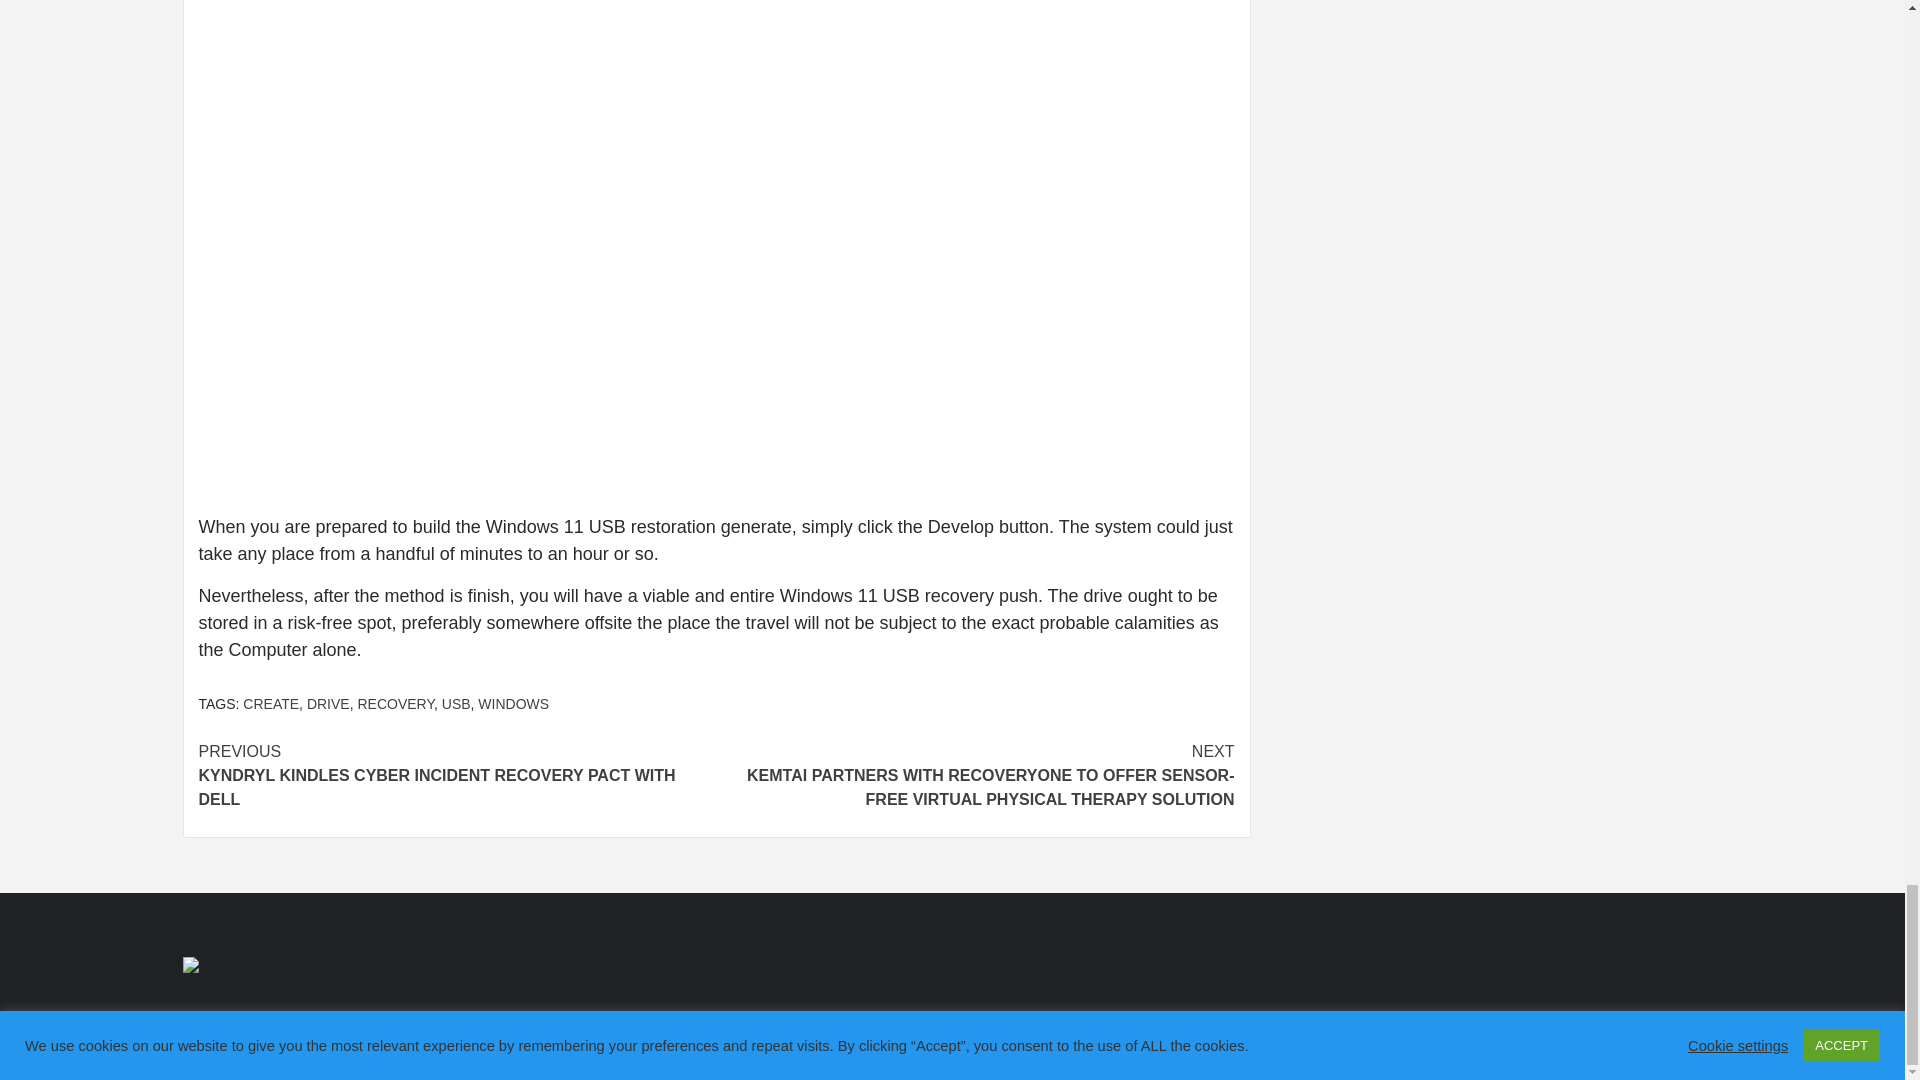 The image size is (1920, 1080). What do you see at coordinates (514, 703) in the screenshot?
I see `WINDOWS` at bounding box center [514, 703].